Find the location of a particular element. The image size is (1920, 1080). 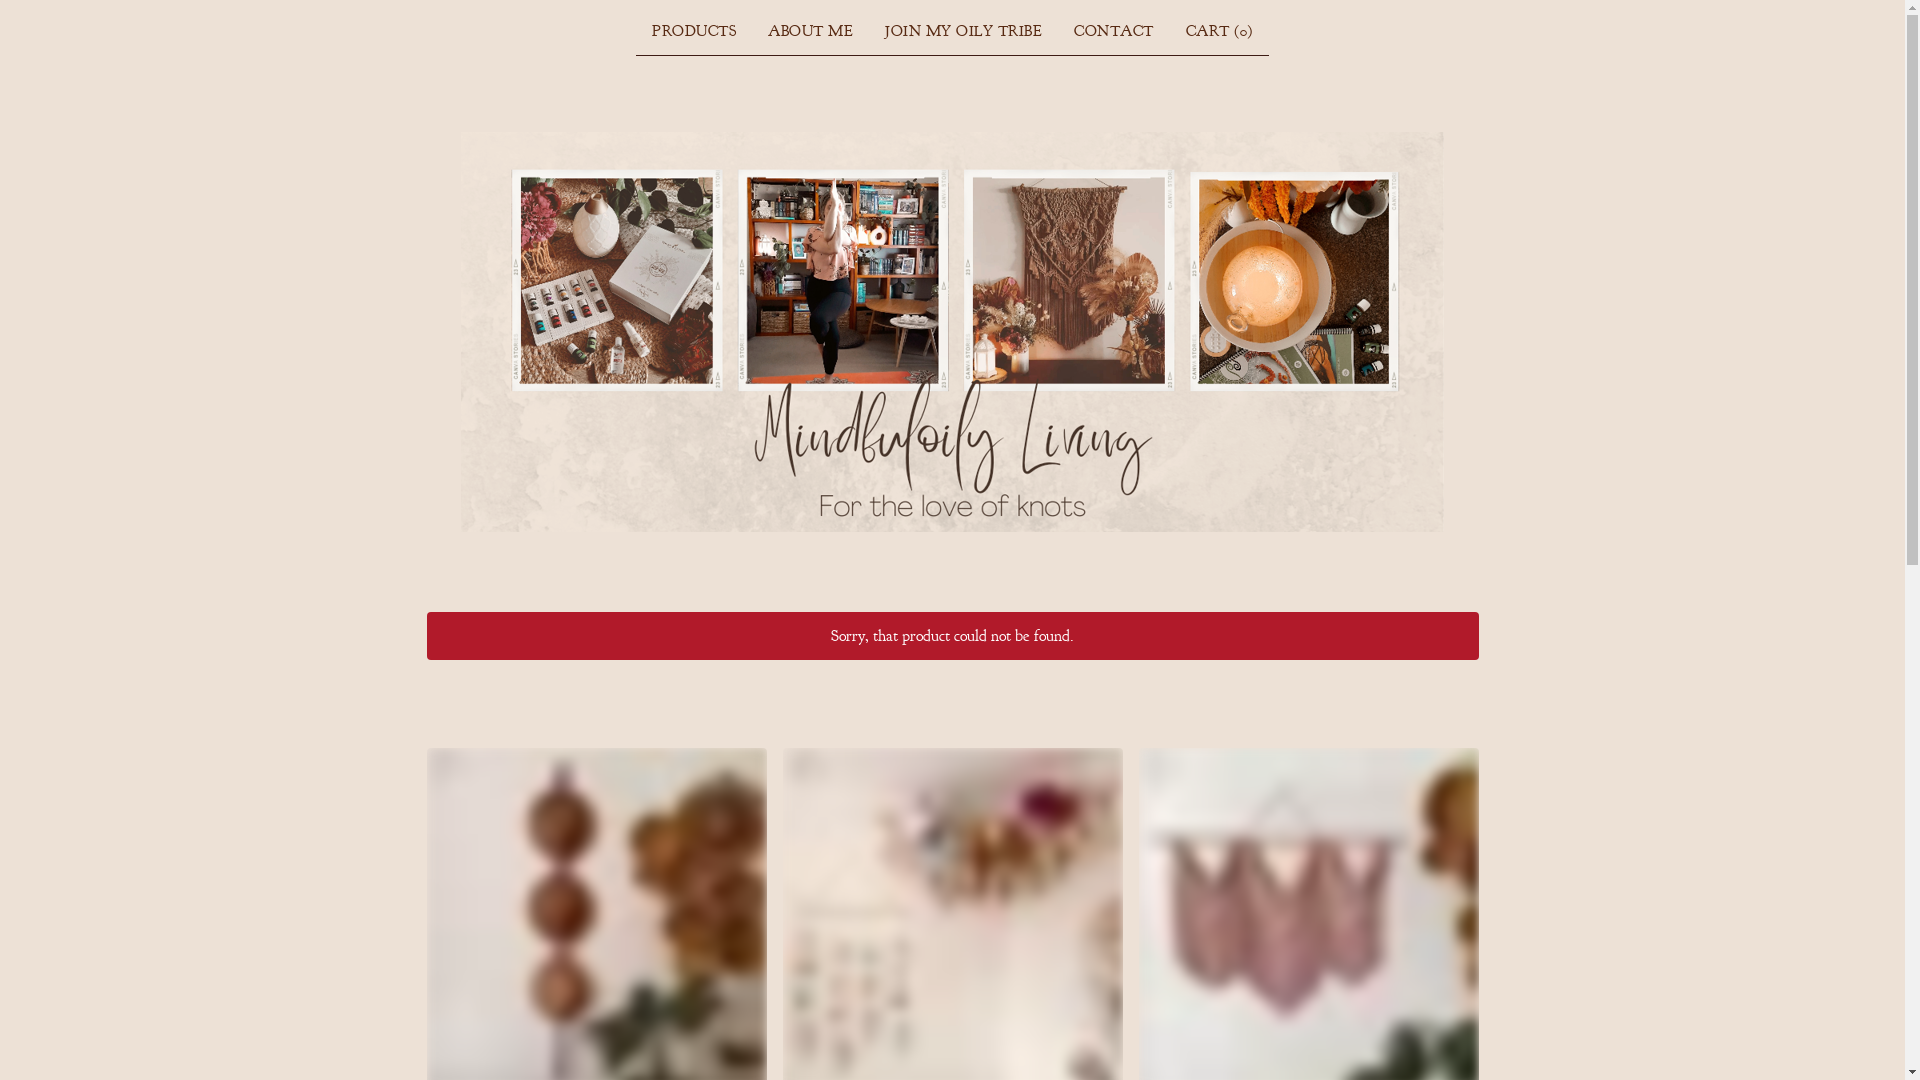

PRODUCTS is located at coordinates (694, 32).